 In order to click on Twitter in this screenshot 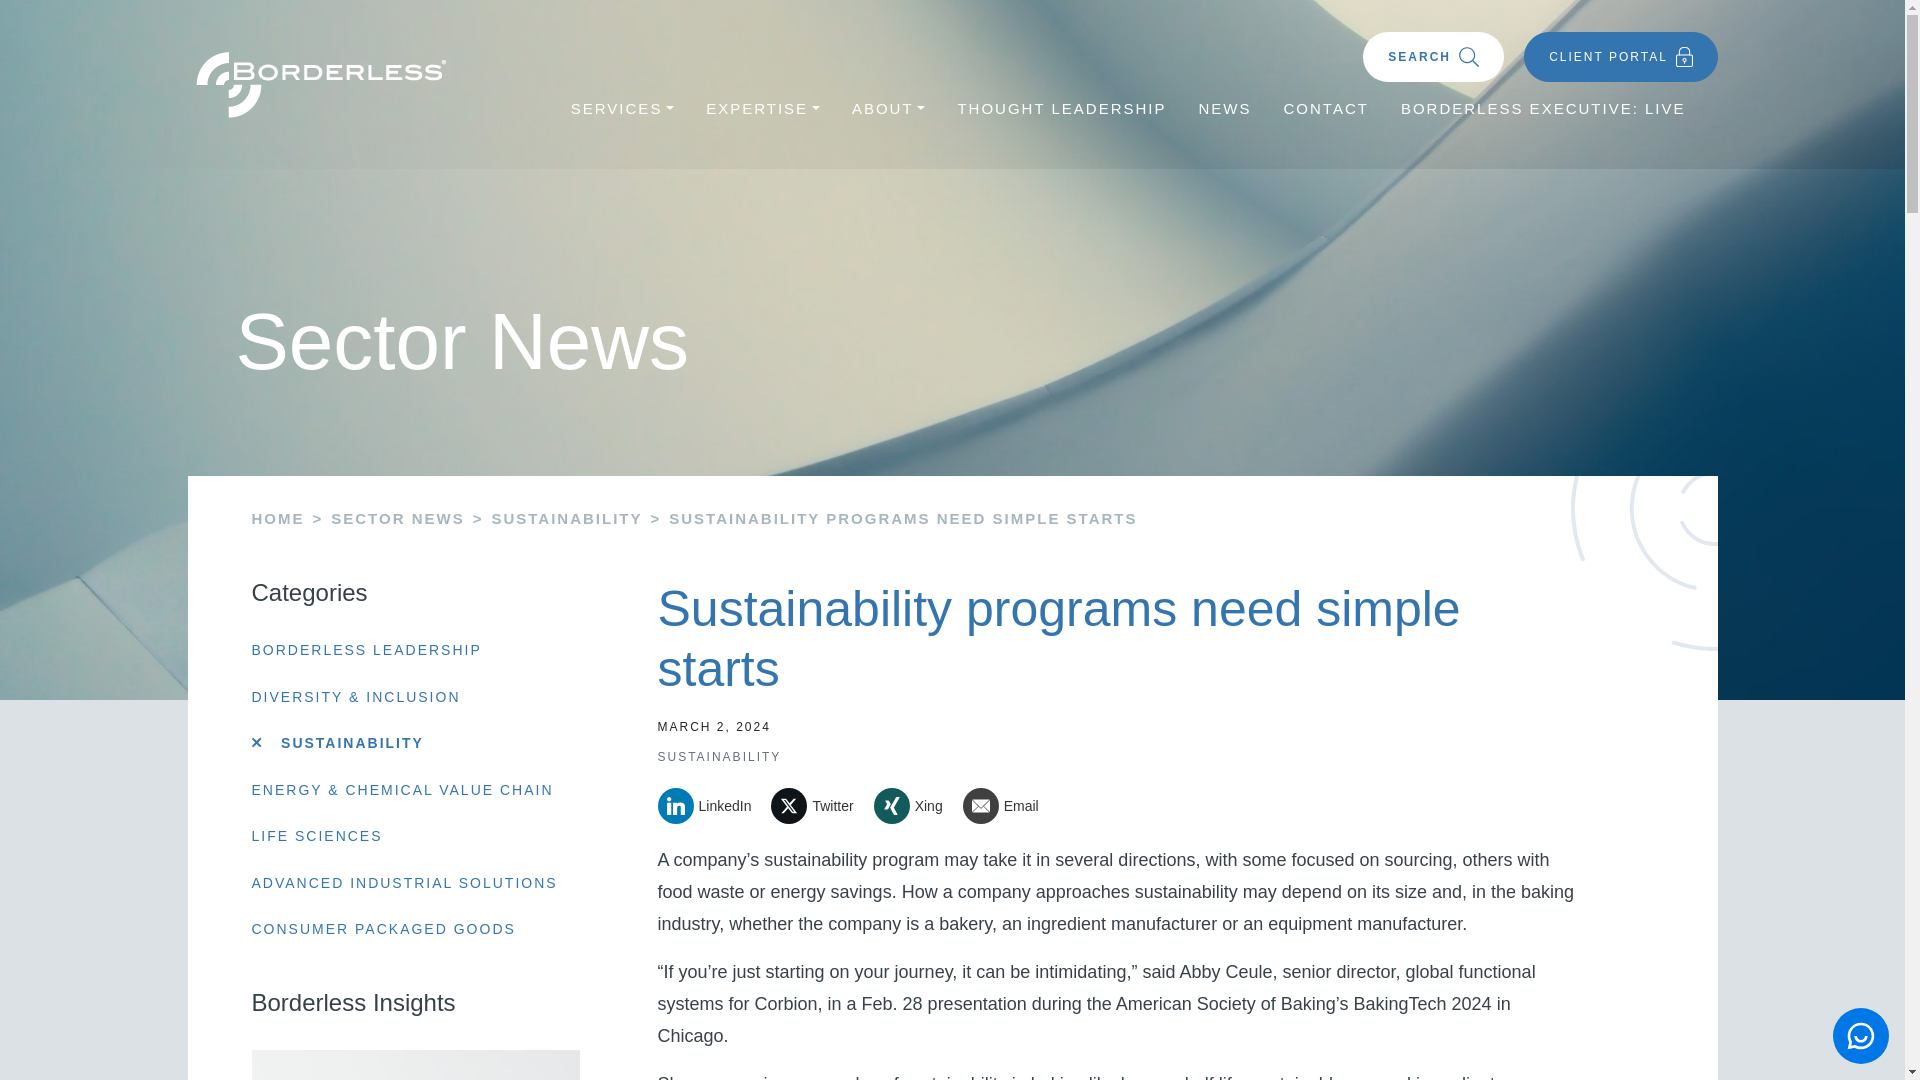, I will do `click(819, 806)`.